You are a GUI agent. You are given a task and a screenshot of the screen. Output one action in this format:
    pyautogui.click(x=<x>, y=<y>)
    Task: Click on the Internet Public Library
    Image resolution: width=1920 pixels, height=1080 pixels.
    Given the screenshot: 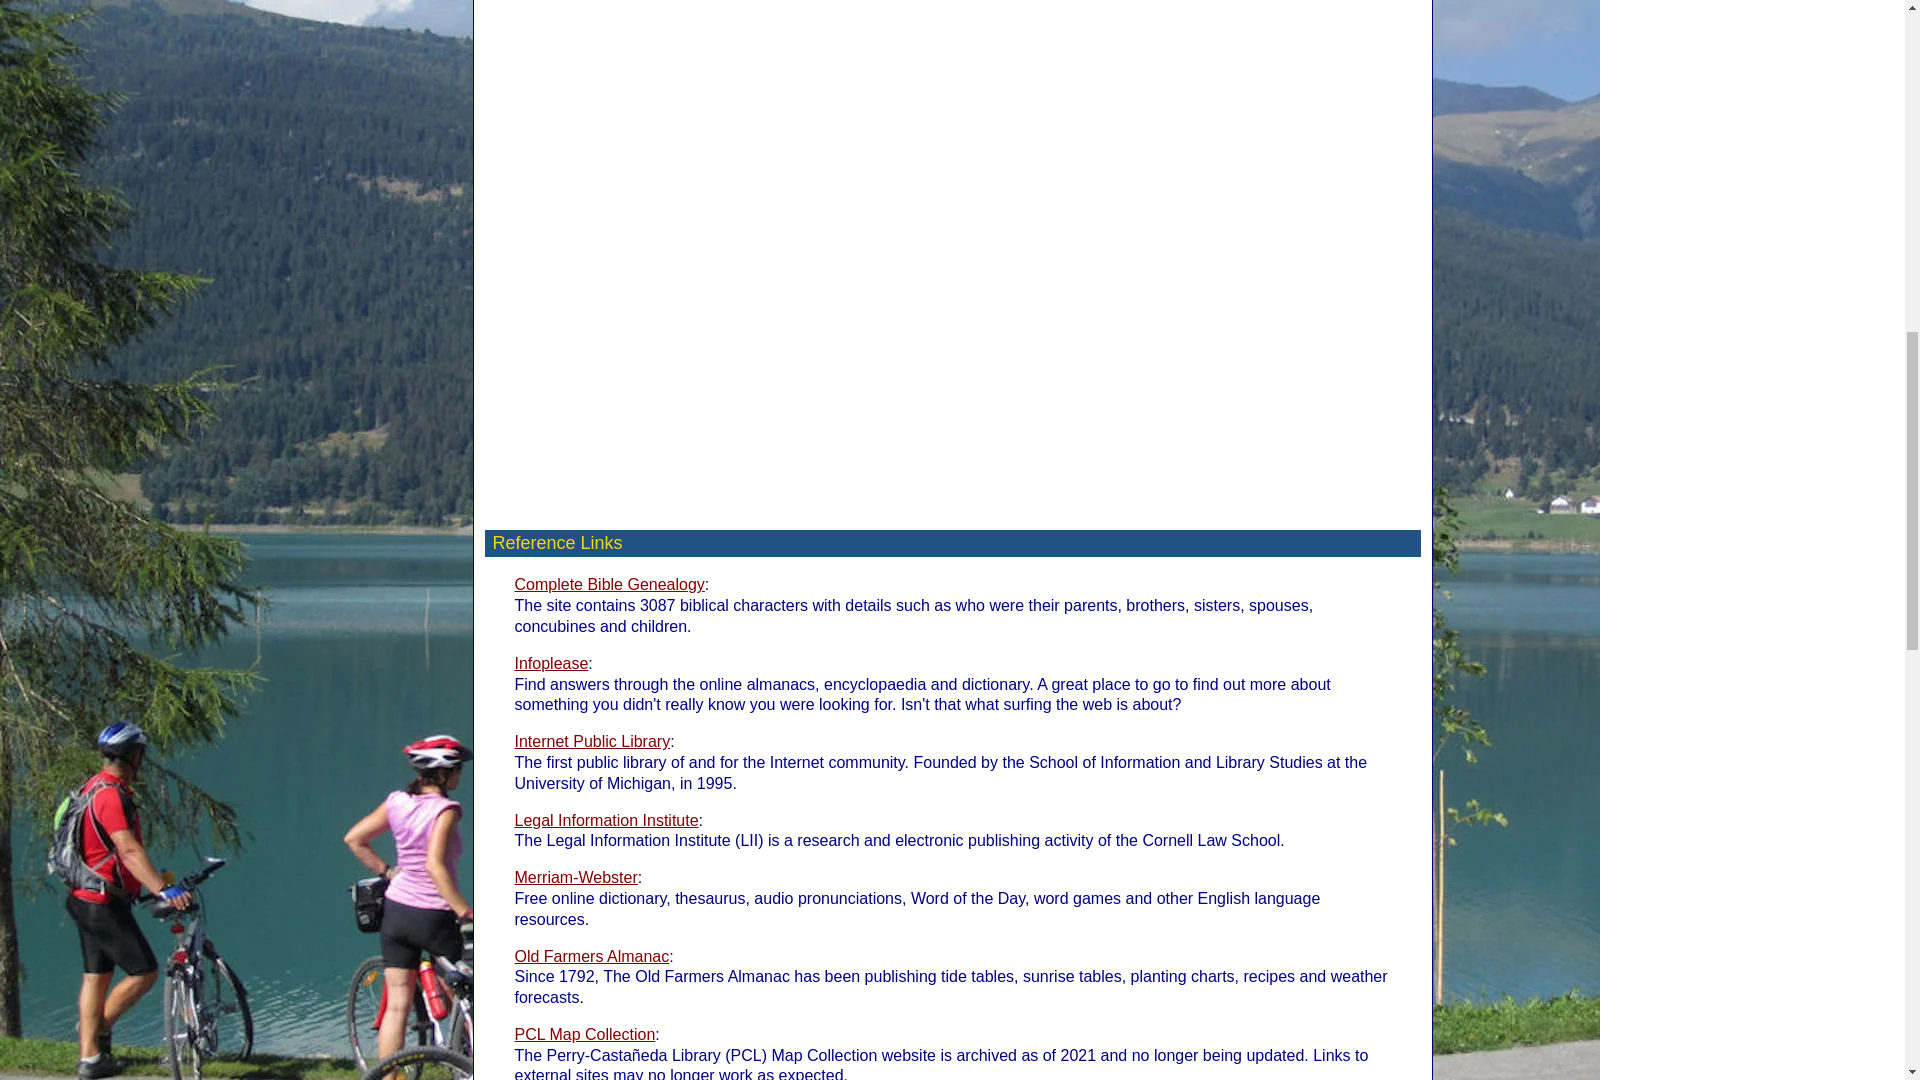 What is the action you would take?
    pyautogui.click(x=592, y=741)
    